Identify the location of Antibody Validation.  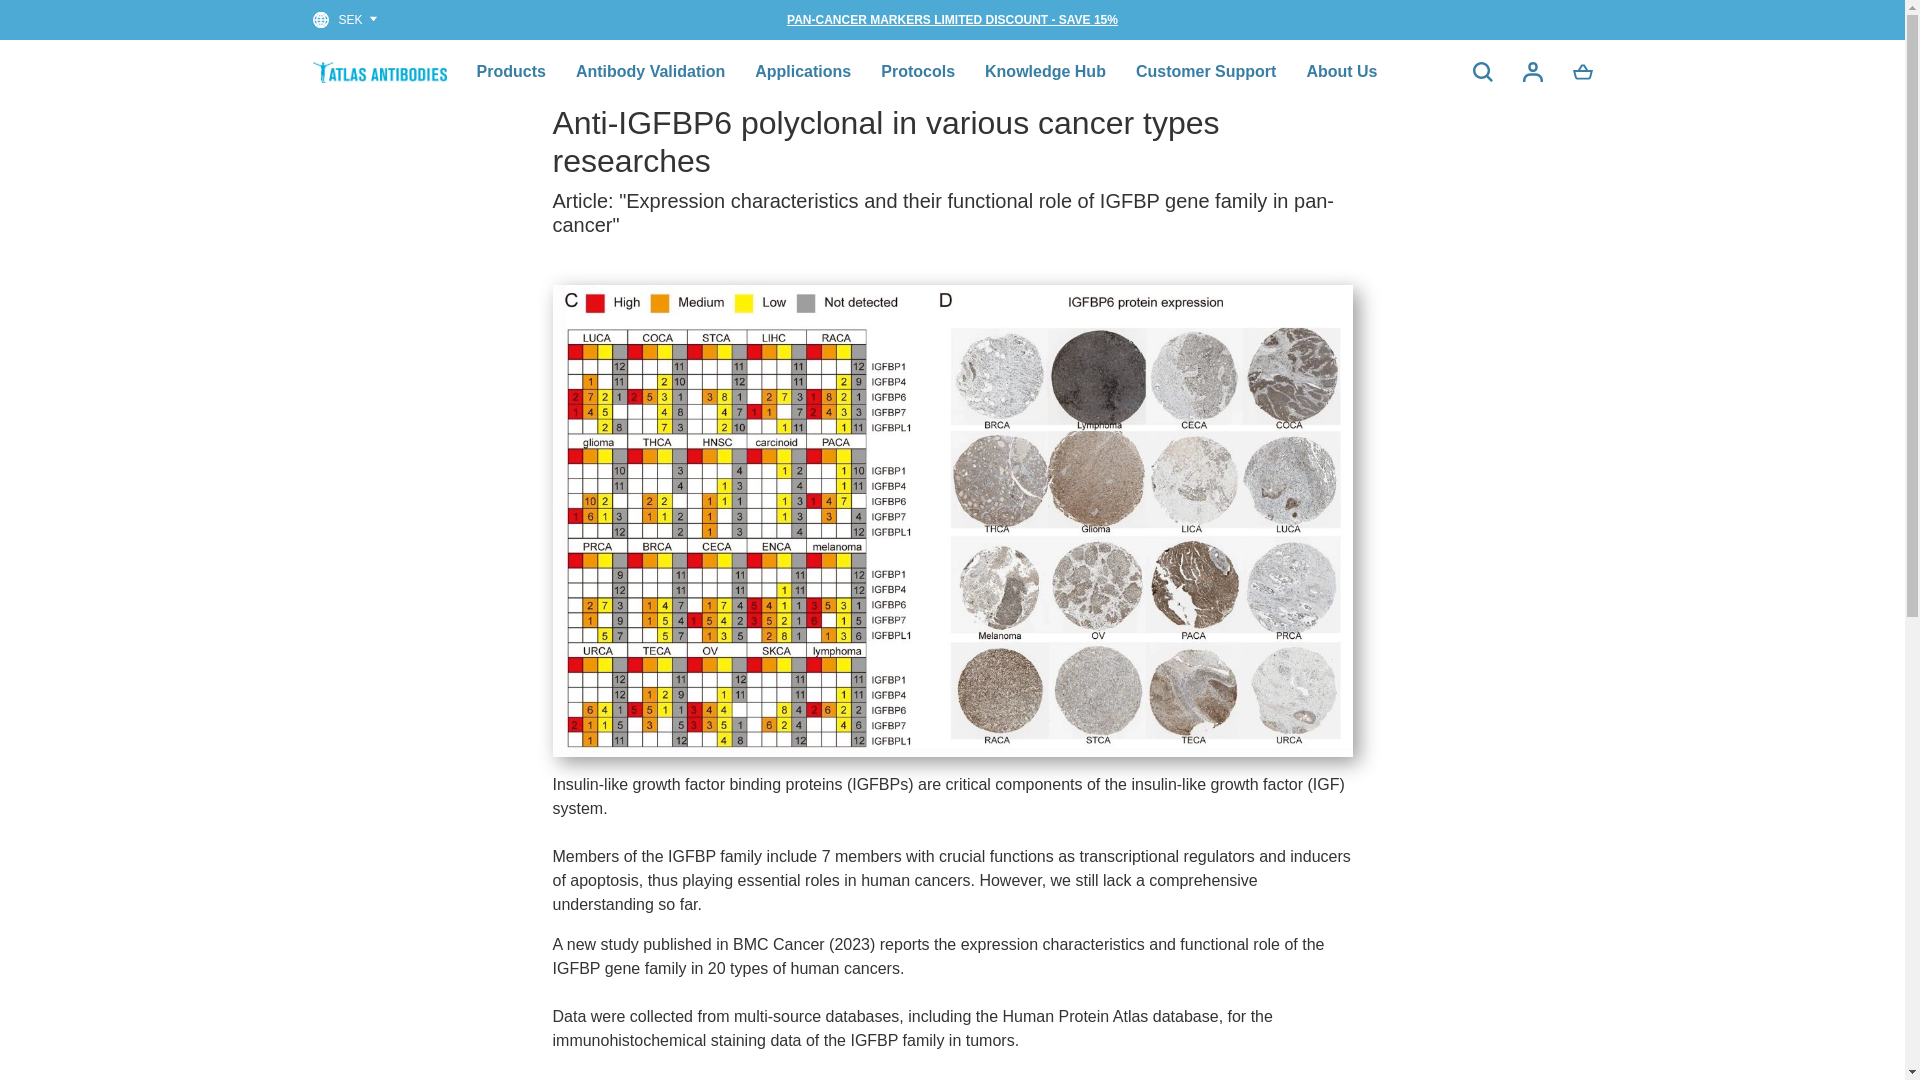
(650, 71).